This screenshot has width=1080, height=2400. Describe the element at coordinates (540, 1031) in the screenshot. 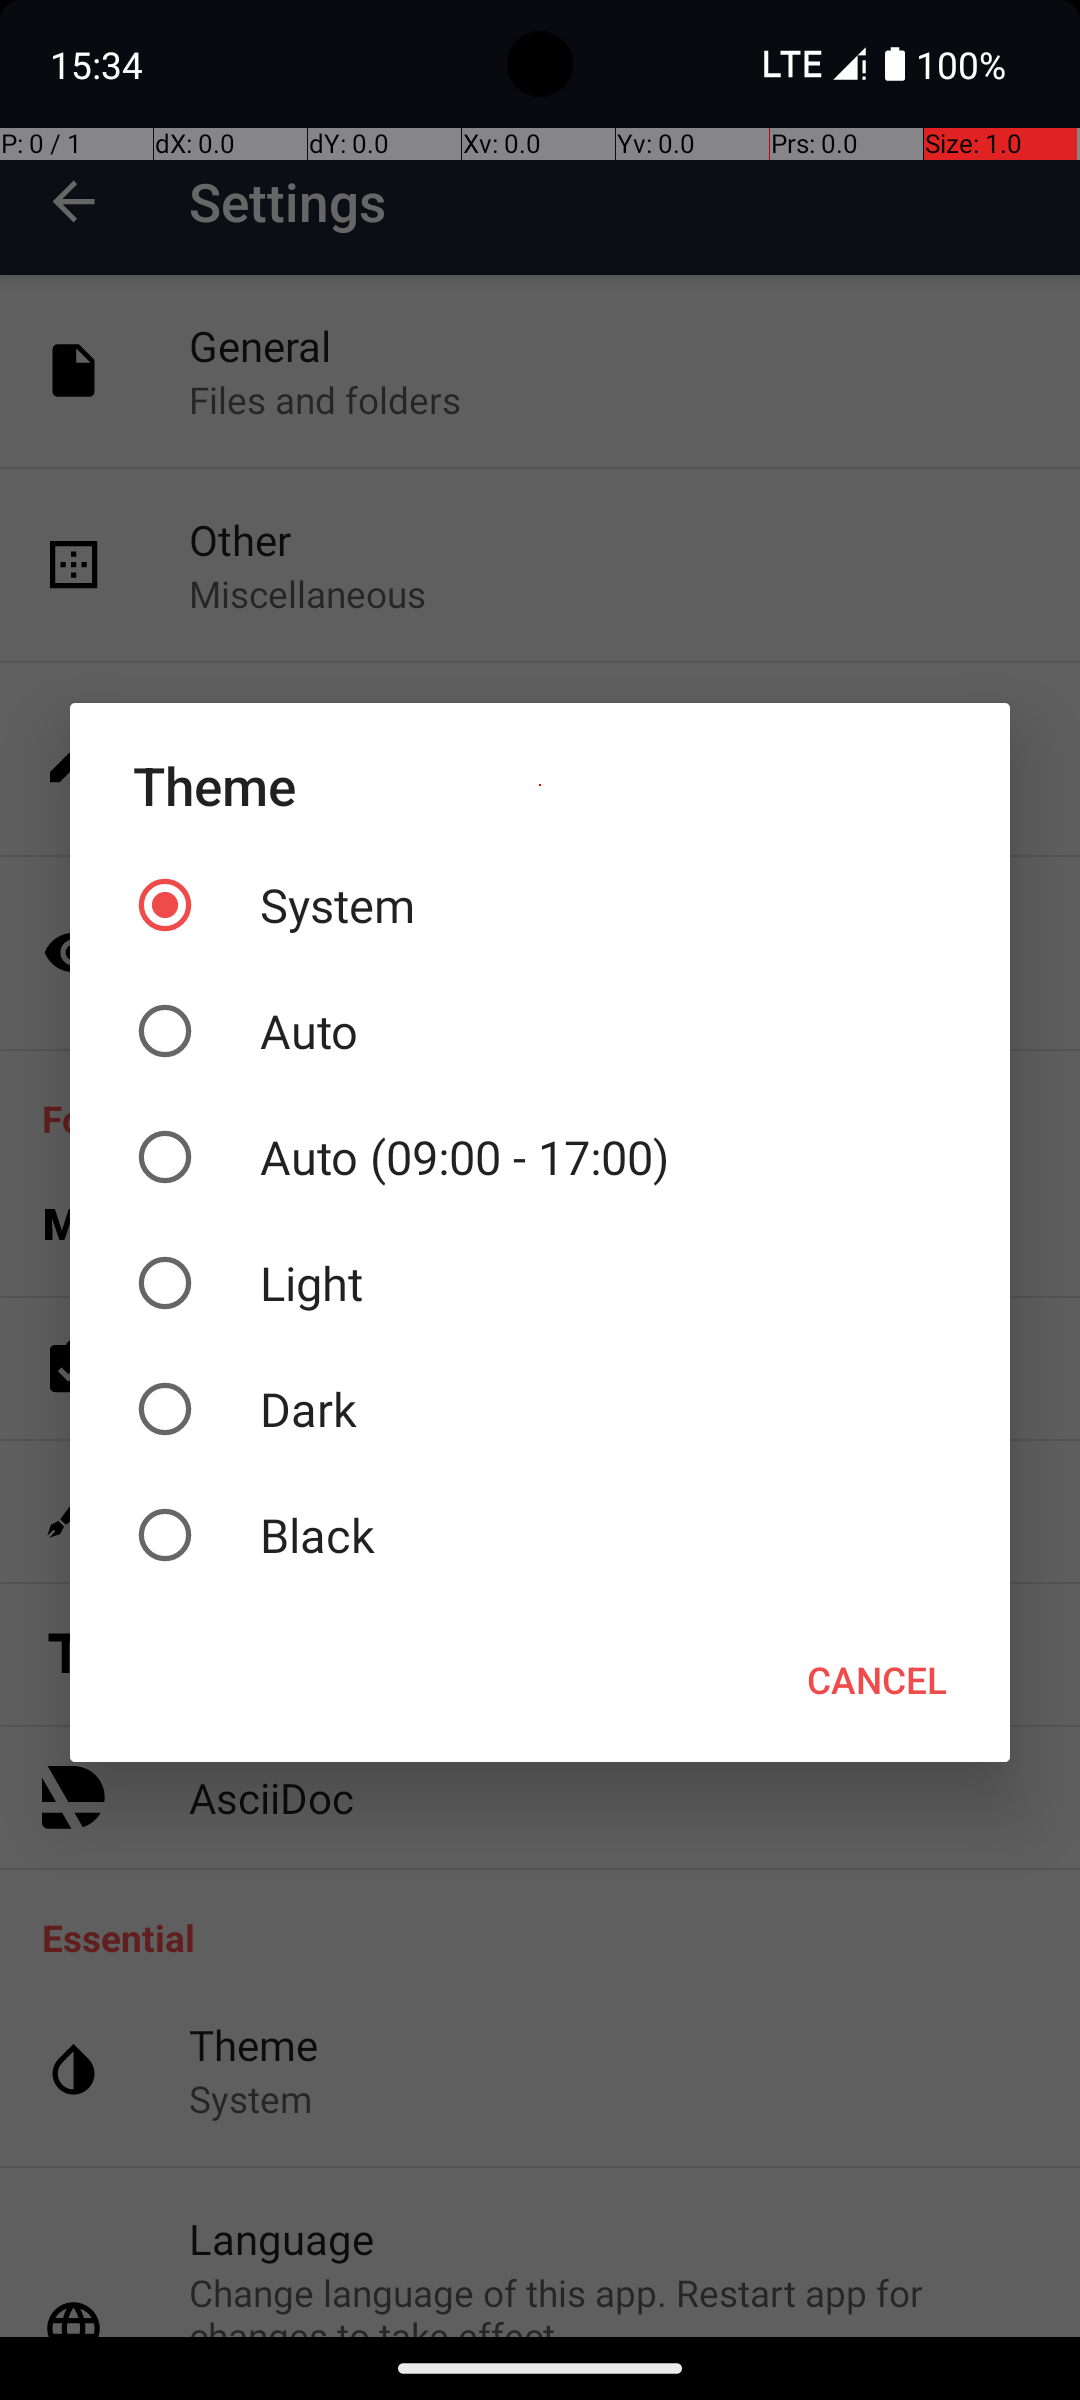

I see `Auto` at that location.